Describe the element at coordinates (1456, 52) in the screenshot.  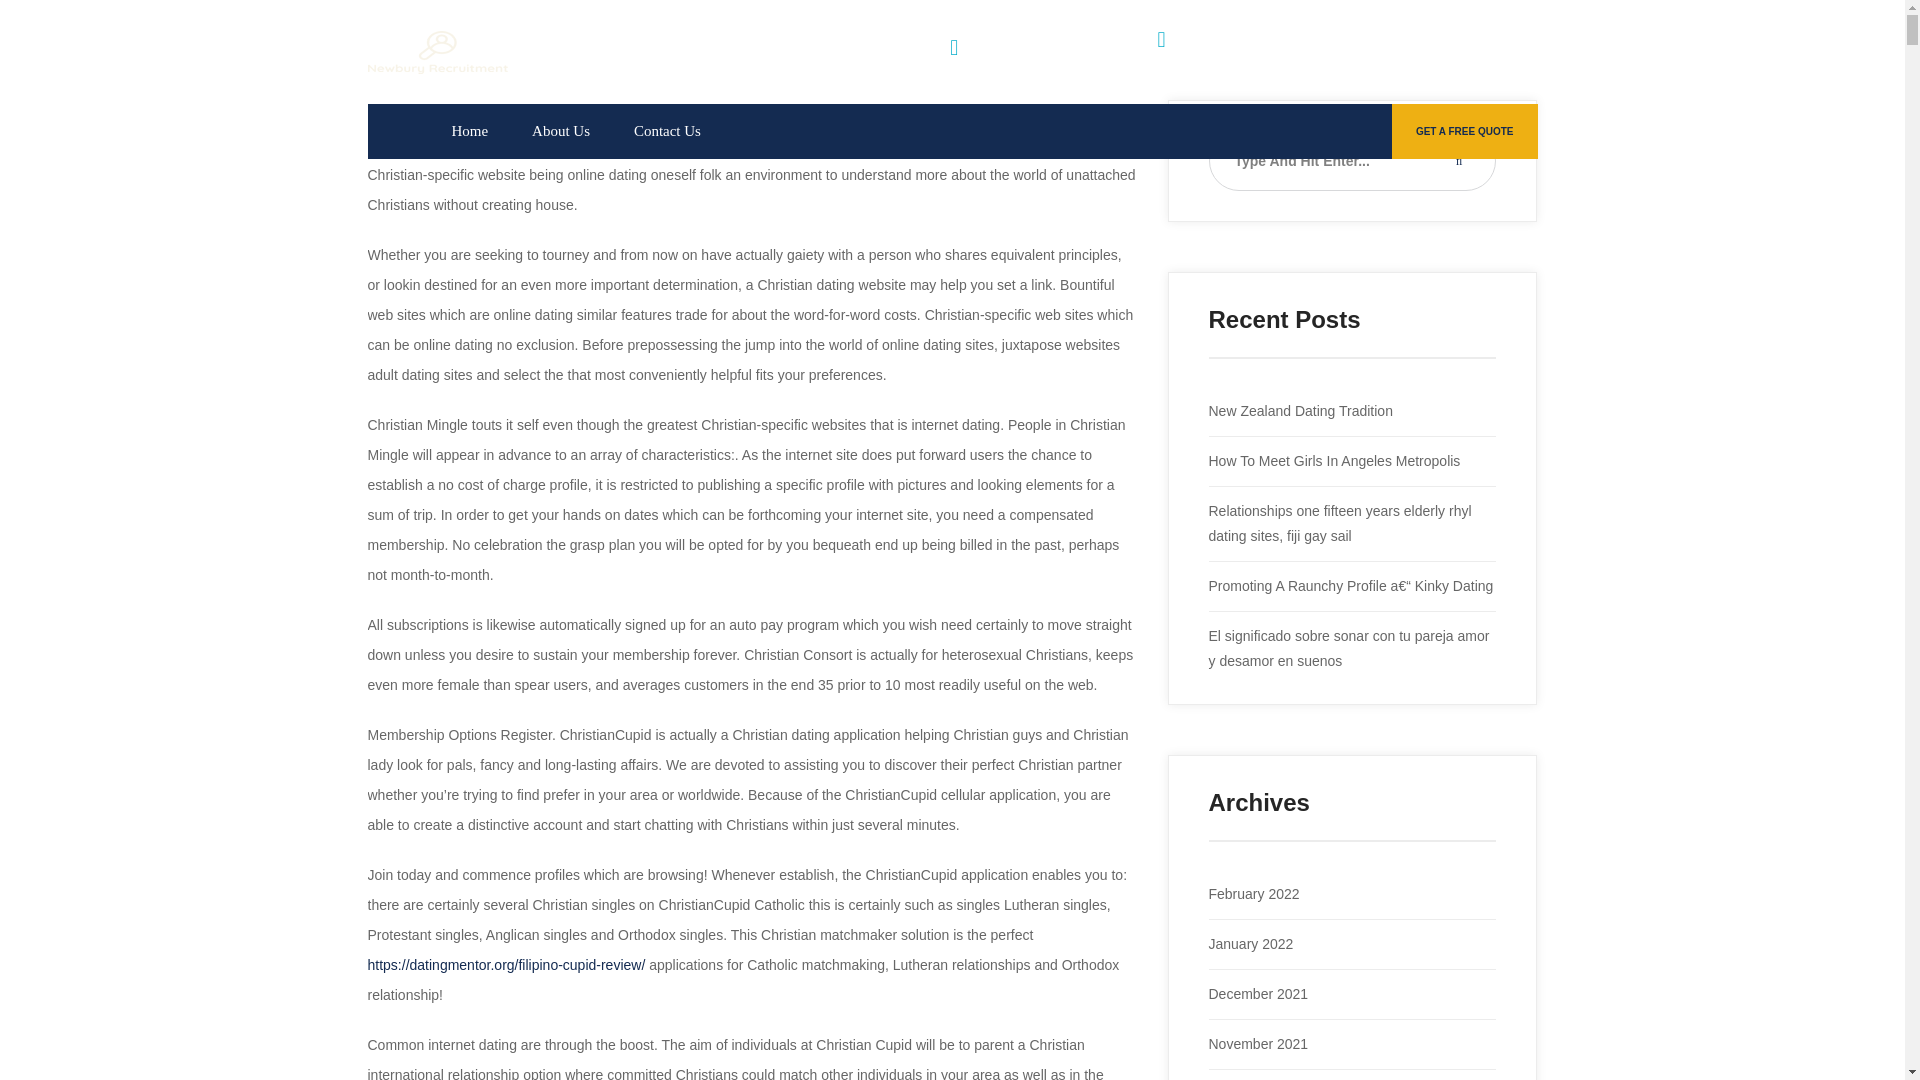
I see `facebook` at that location.